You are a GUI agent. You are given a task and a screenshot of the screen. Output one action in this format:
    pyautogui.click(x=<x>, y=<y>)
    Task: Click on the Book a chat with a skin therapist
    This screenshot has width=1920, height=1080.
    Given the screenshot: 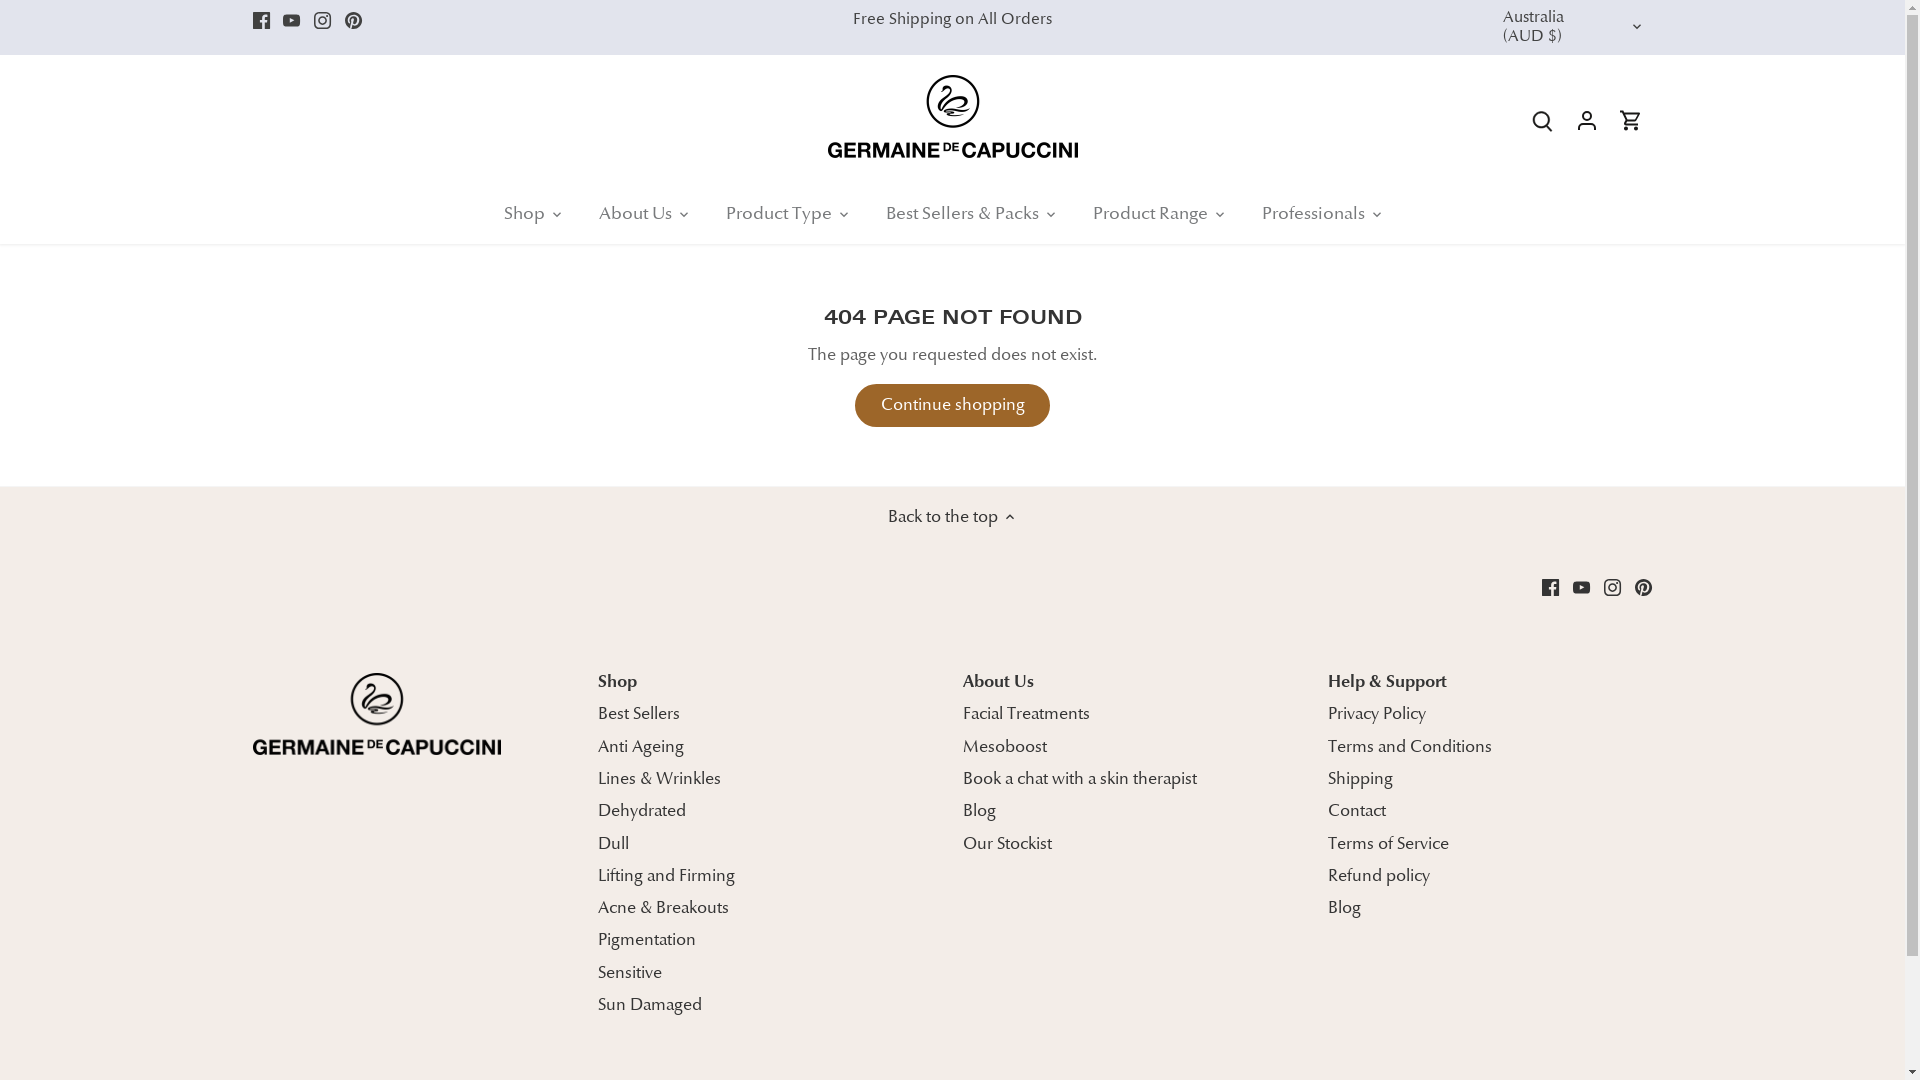 What is the action you would take?
    pyautogui.click(x=1080, y=779)
    